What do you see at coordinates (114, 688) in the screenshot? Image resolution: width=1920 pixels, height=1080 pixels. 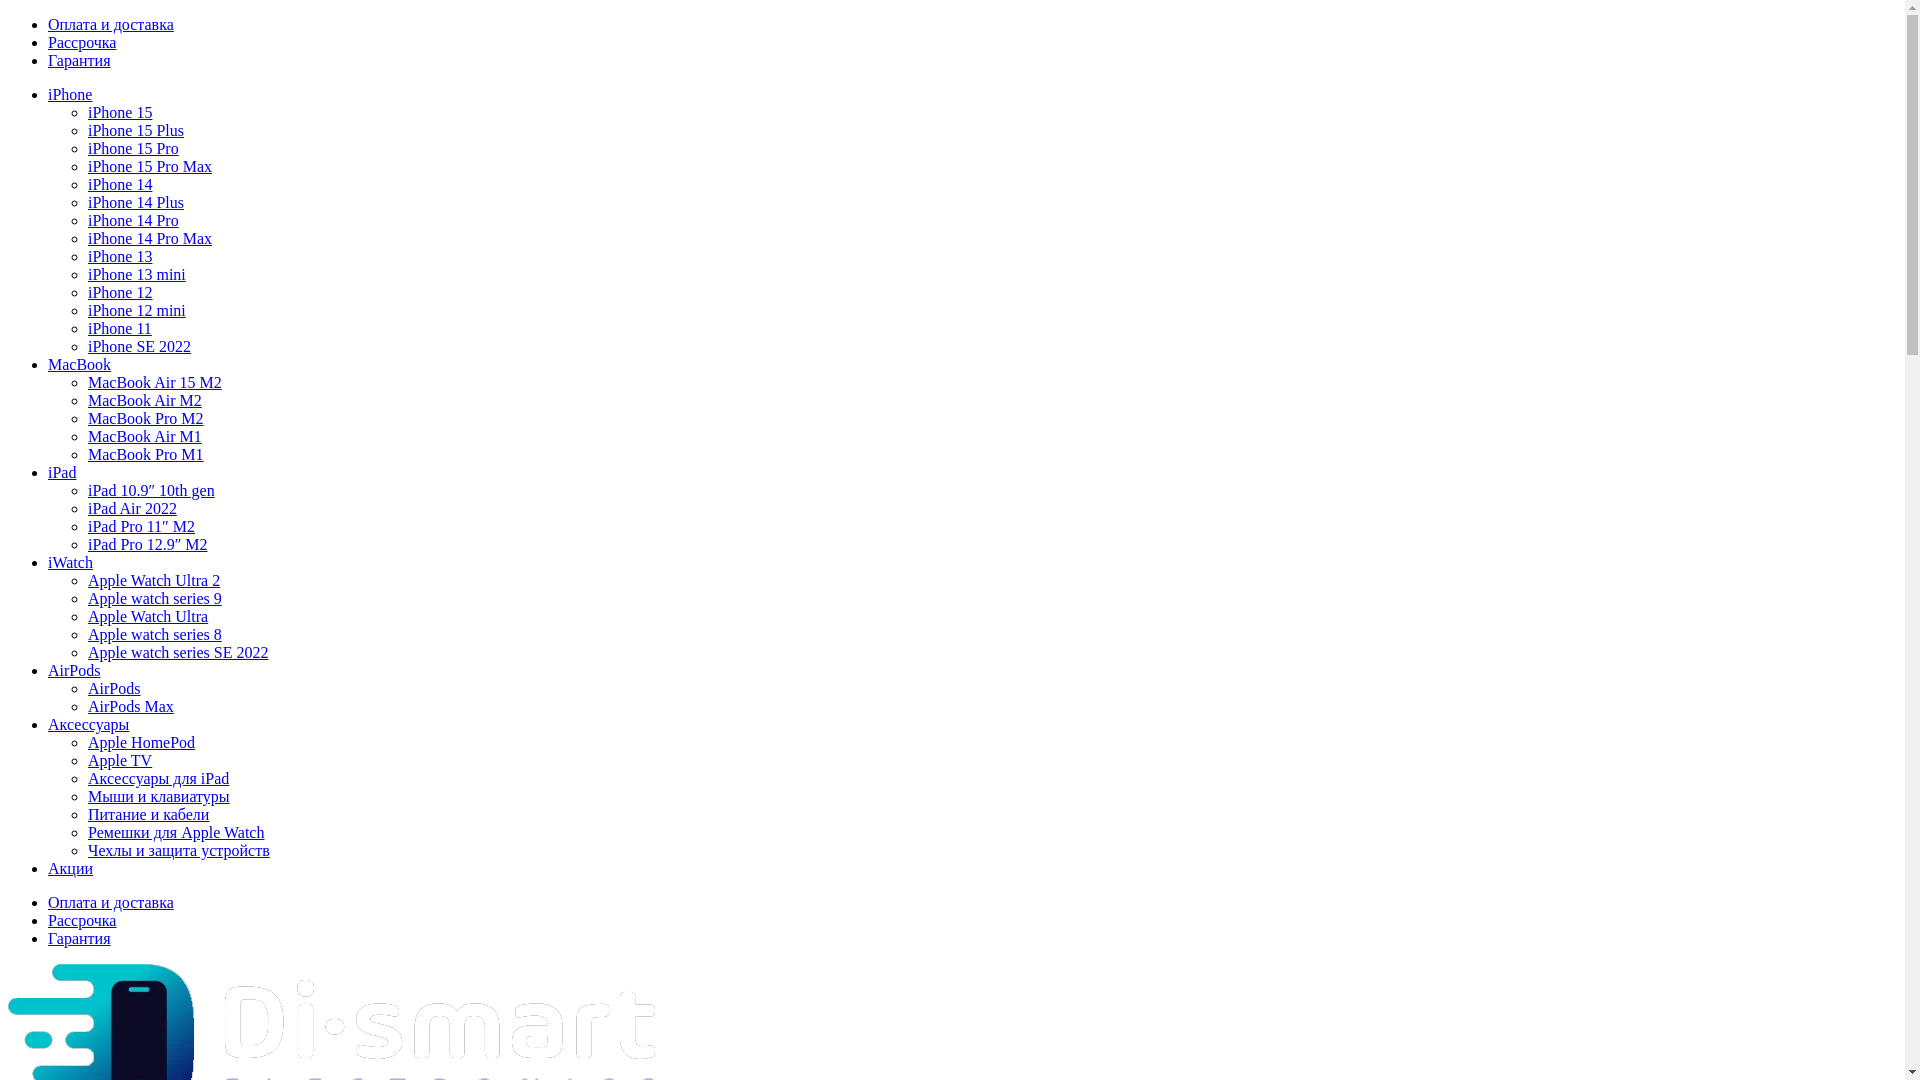 I see `AirPods` at bounding box center [114, 688].